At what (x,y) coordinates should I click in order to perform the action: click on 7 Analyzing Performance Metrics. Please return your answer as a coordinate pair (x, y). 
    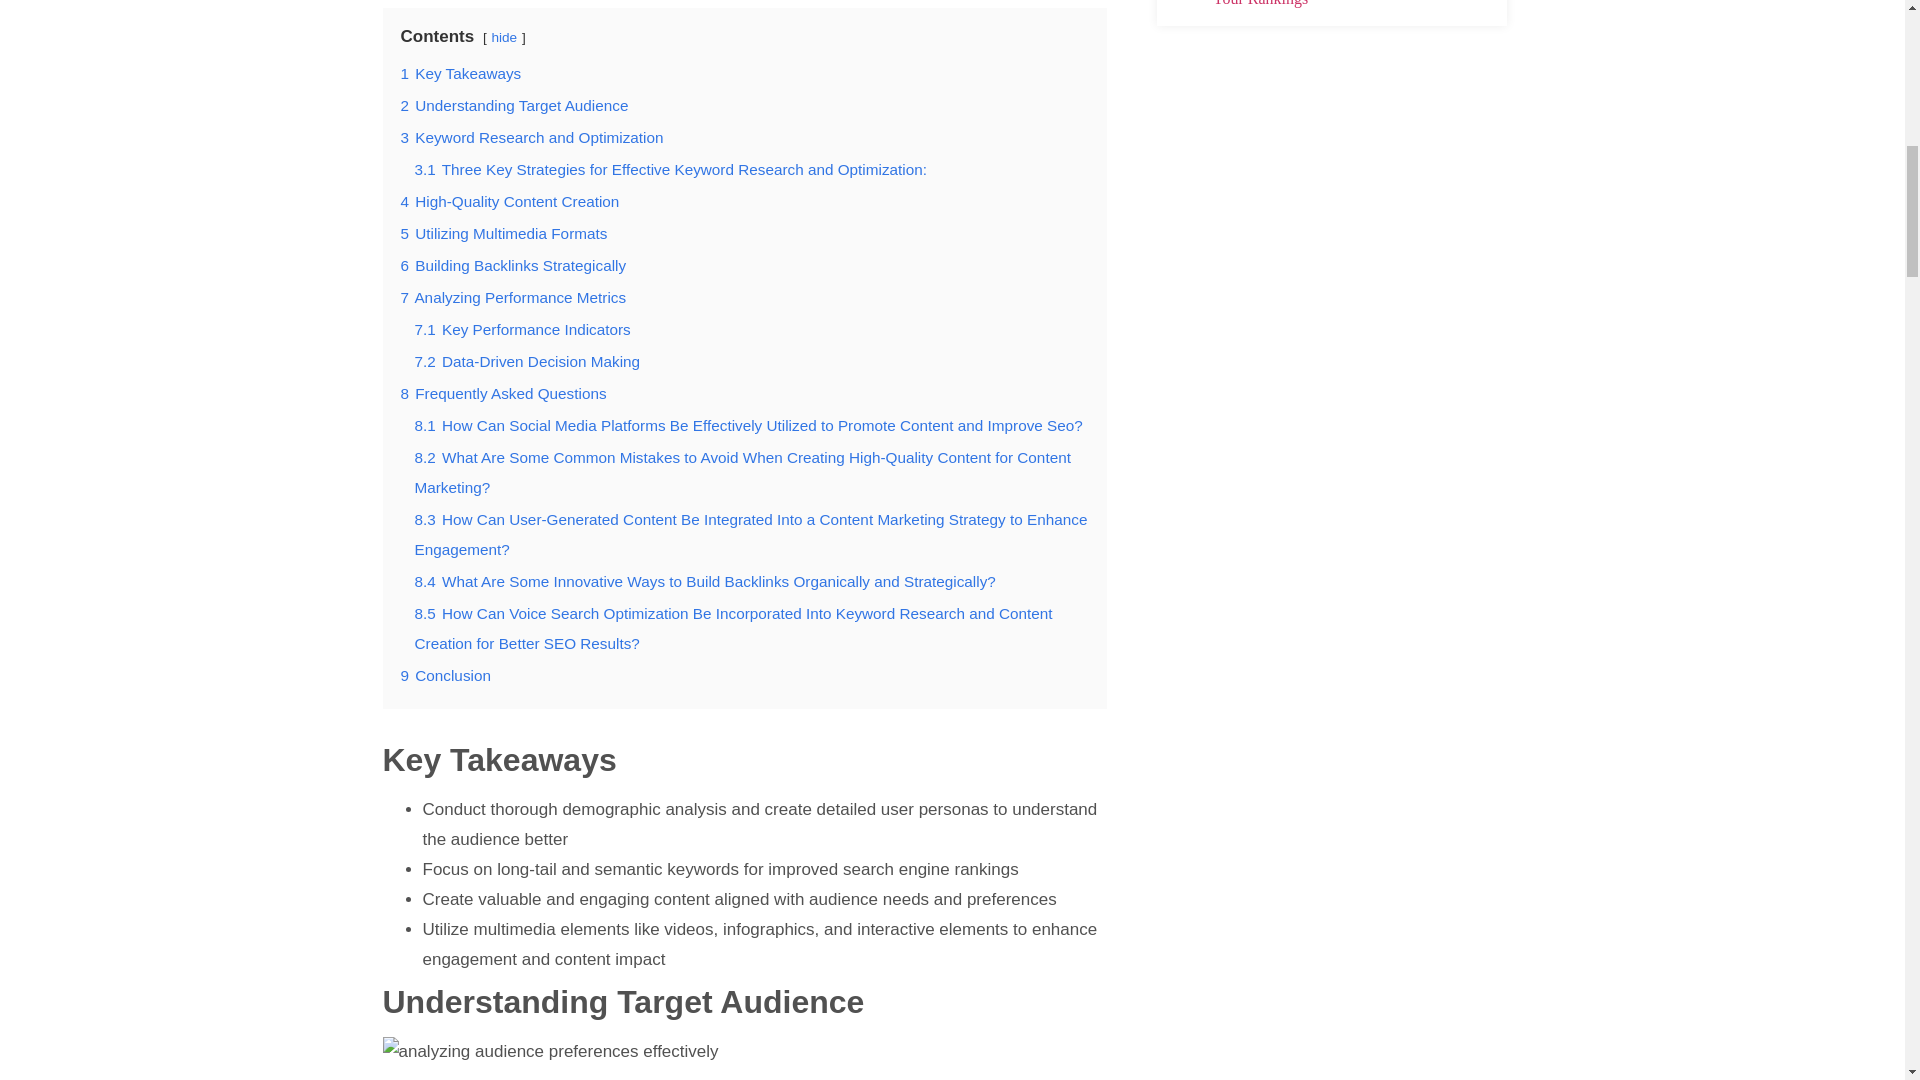
    Looking at the image, I should click on (512, 297).